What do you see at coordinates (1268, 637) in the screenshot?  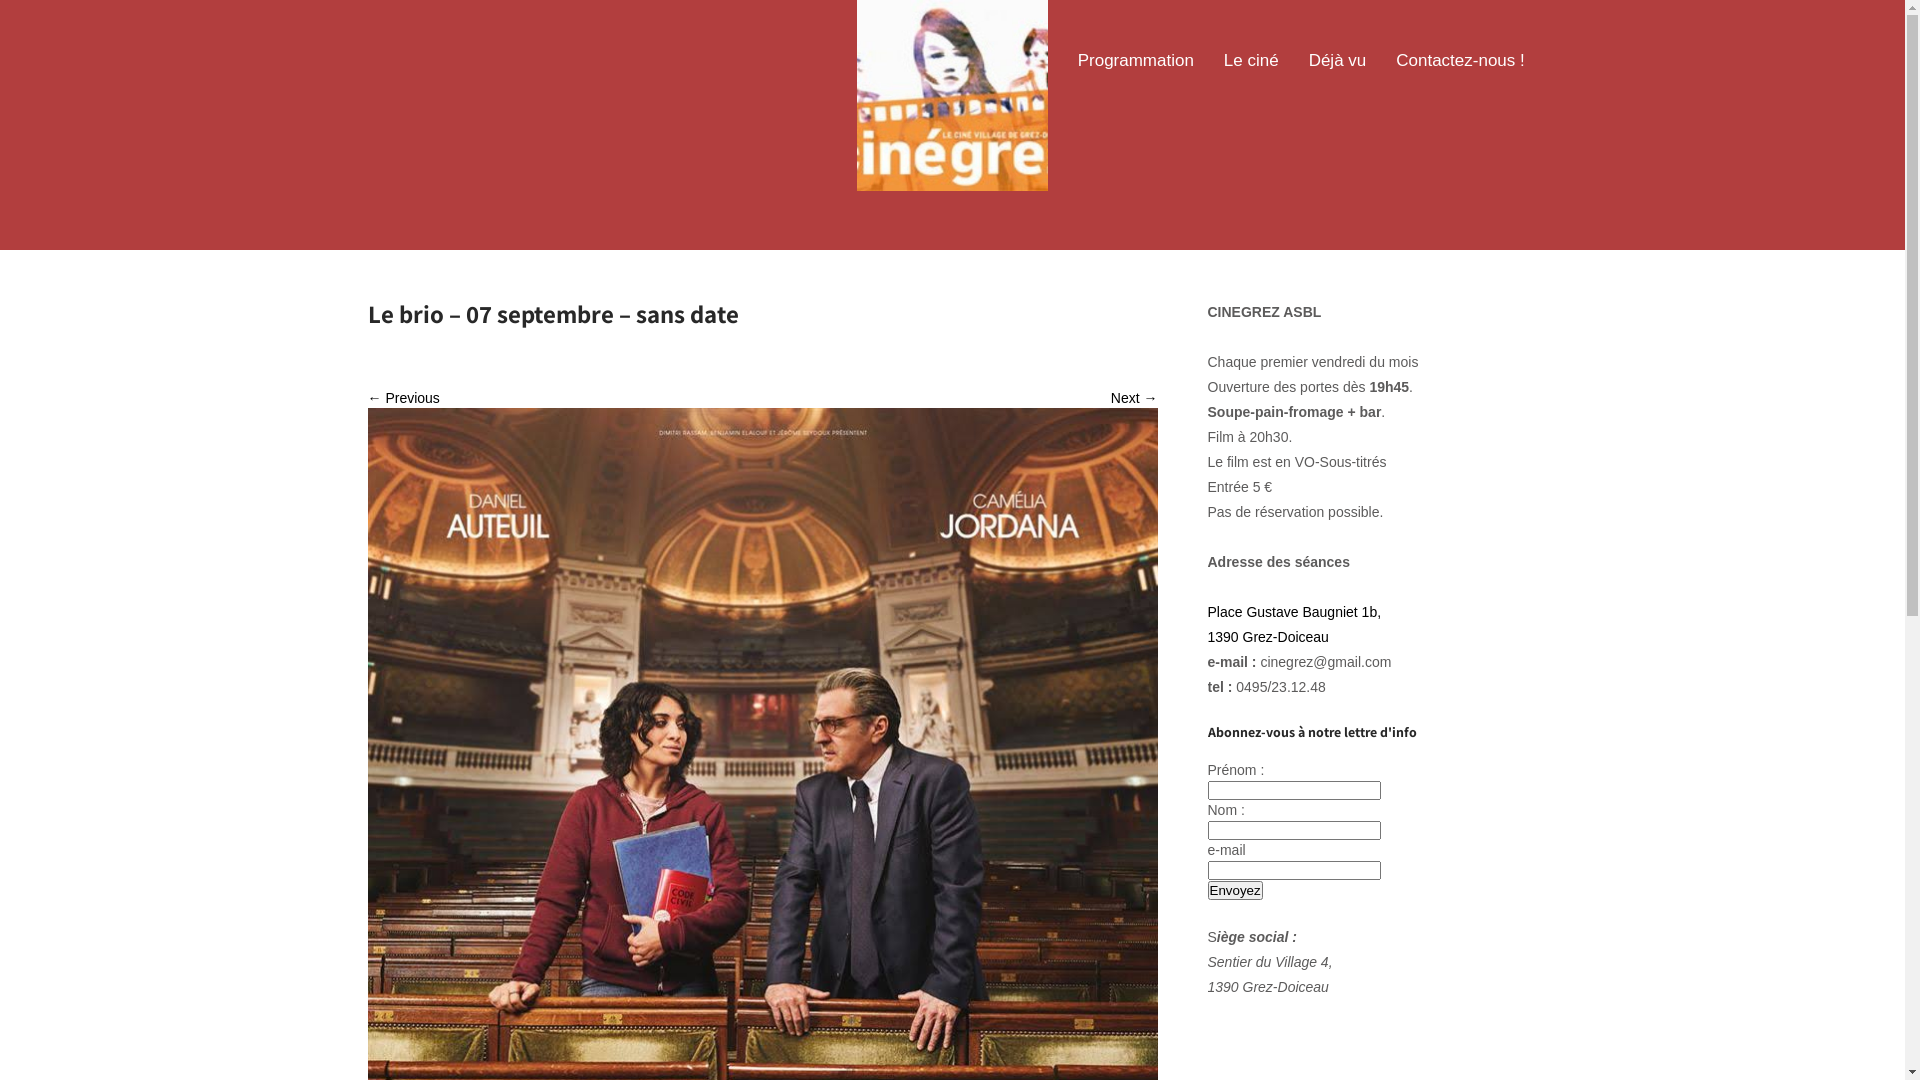 I see `1390 Grez-Doiceau` at bounding box center [1268, 637].